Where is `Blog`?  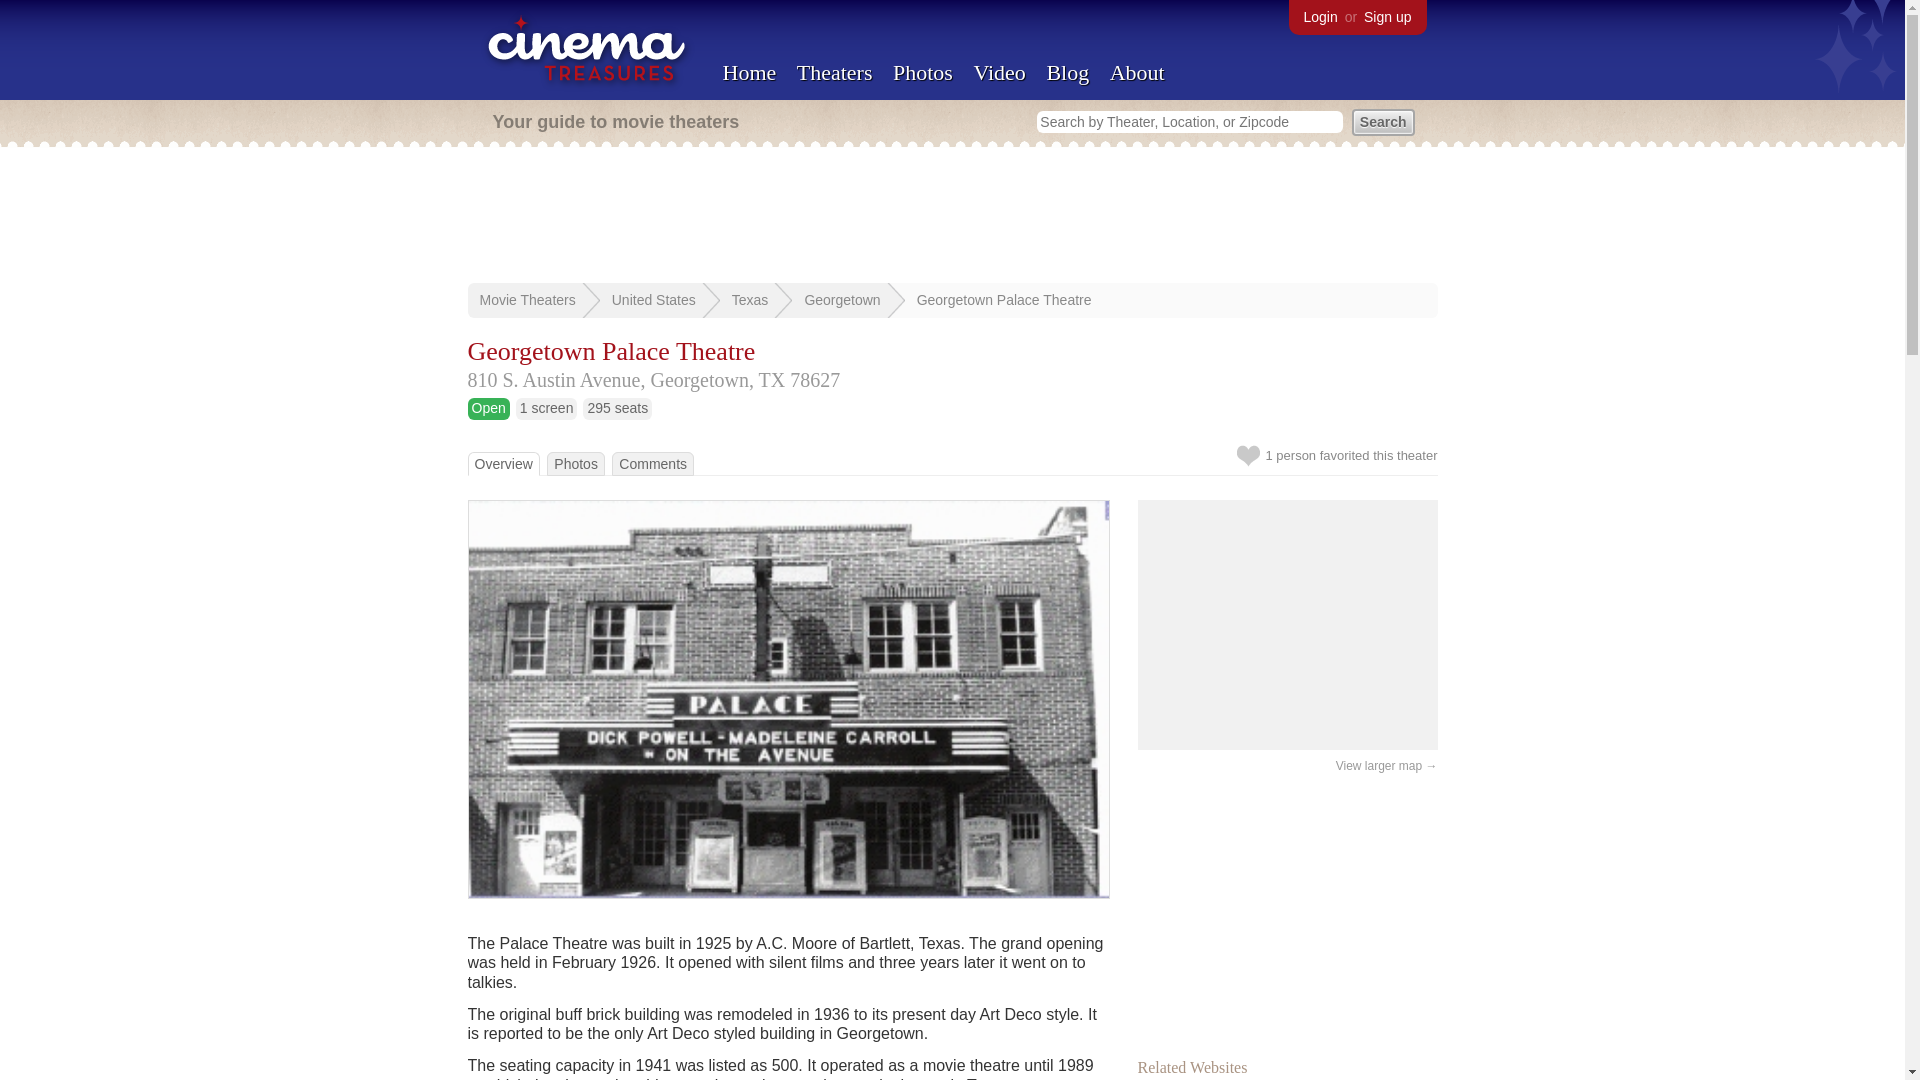
Blog is located at coordinates (1067, 72).